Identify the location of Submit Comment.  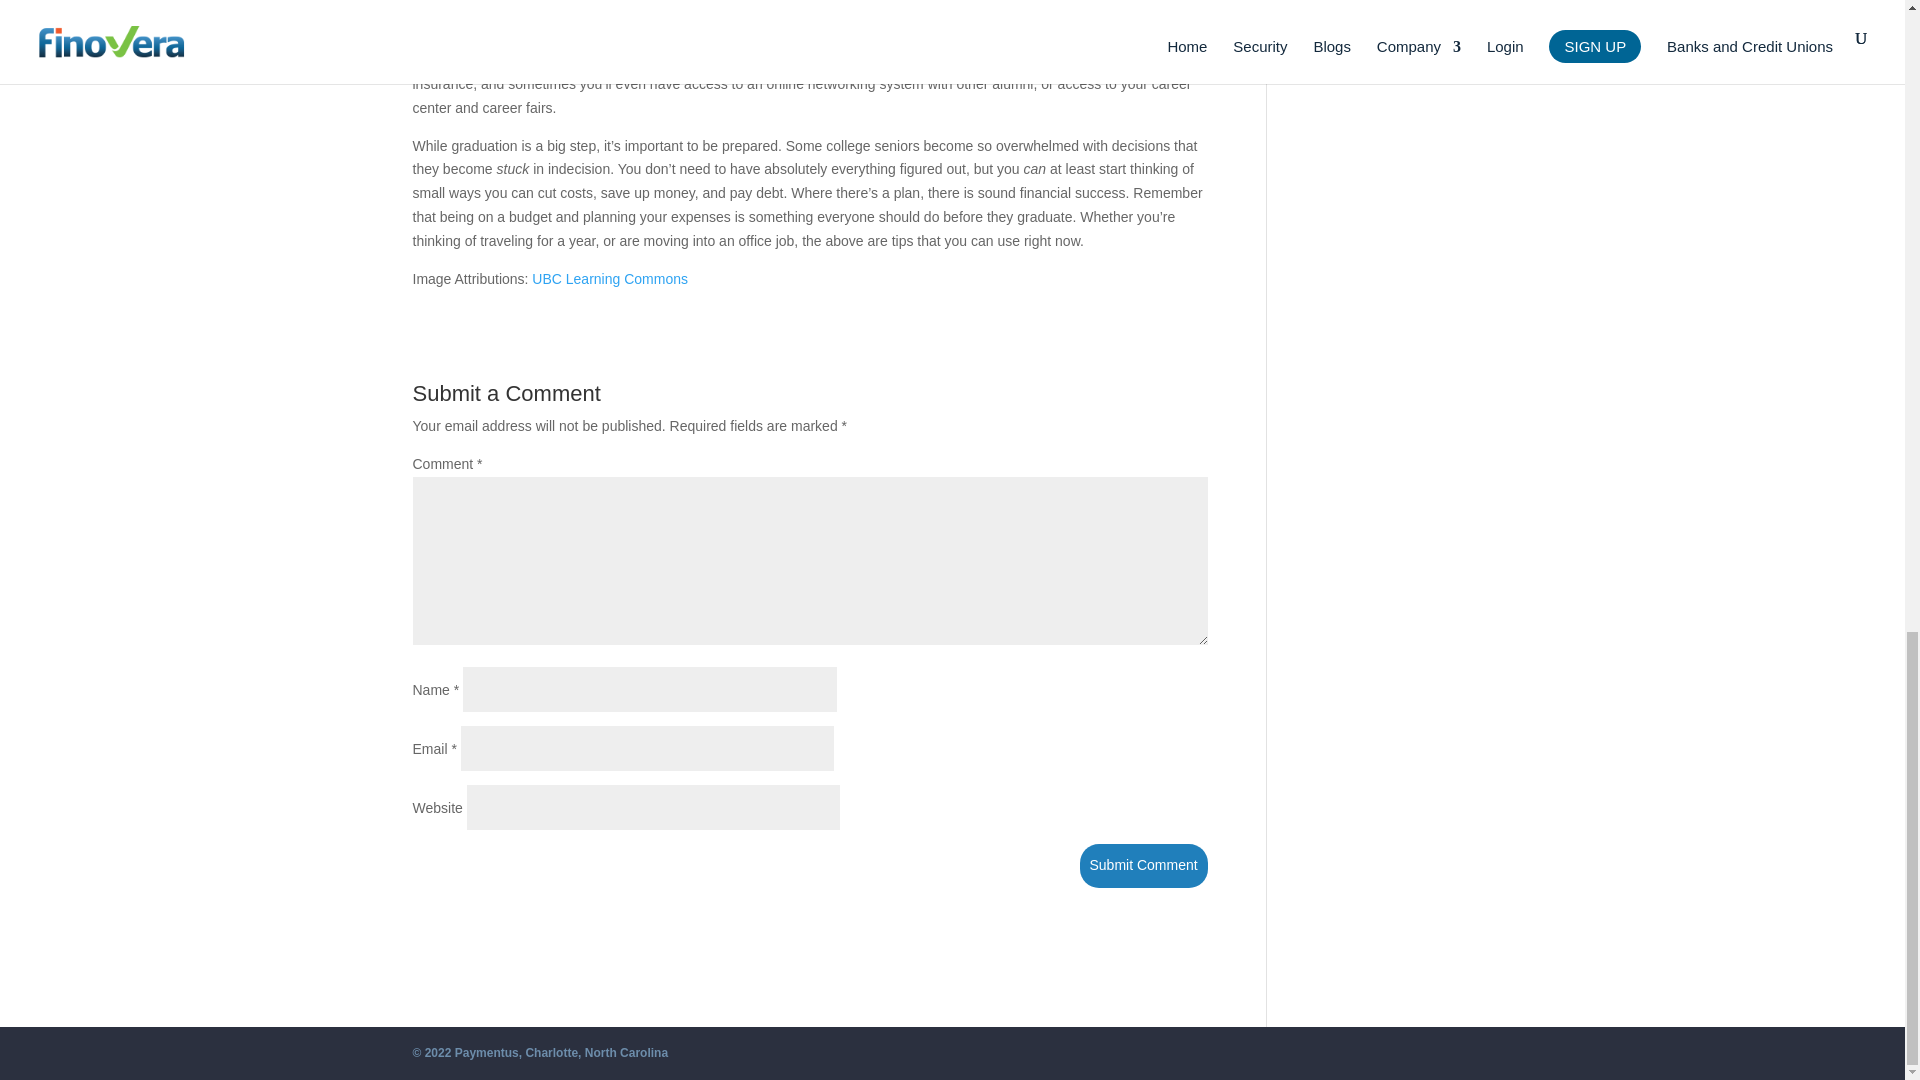
(1143, 865).